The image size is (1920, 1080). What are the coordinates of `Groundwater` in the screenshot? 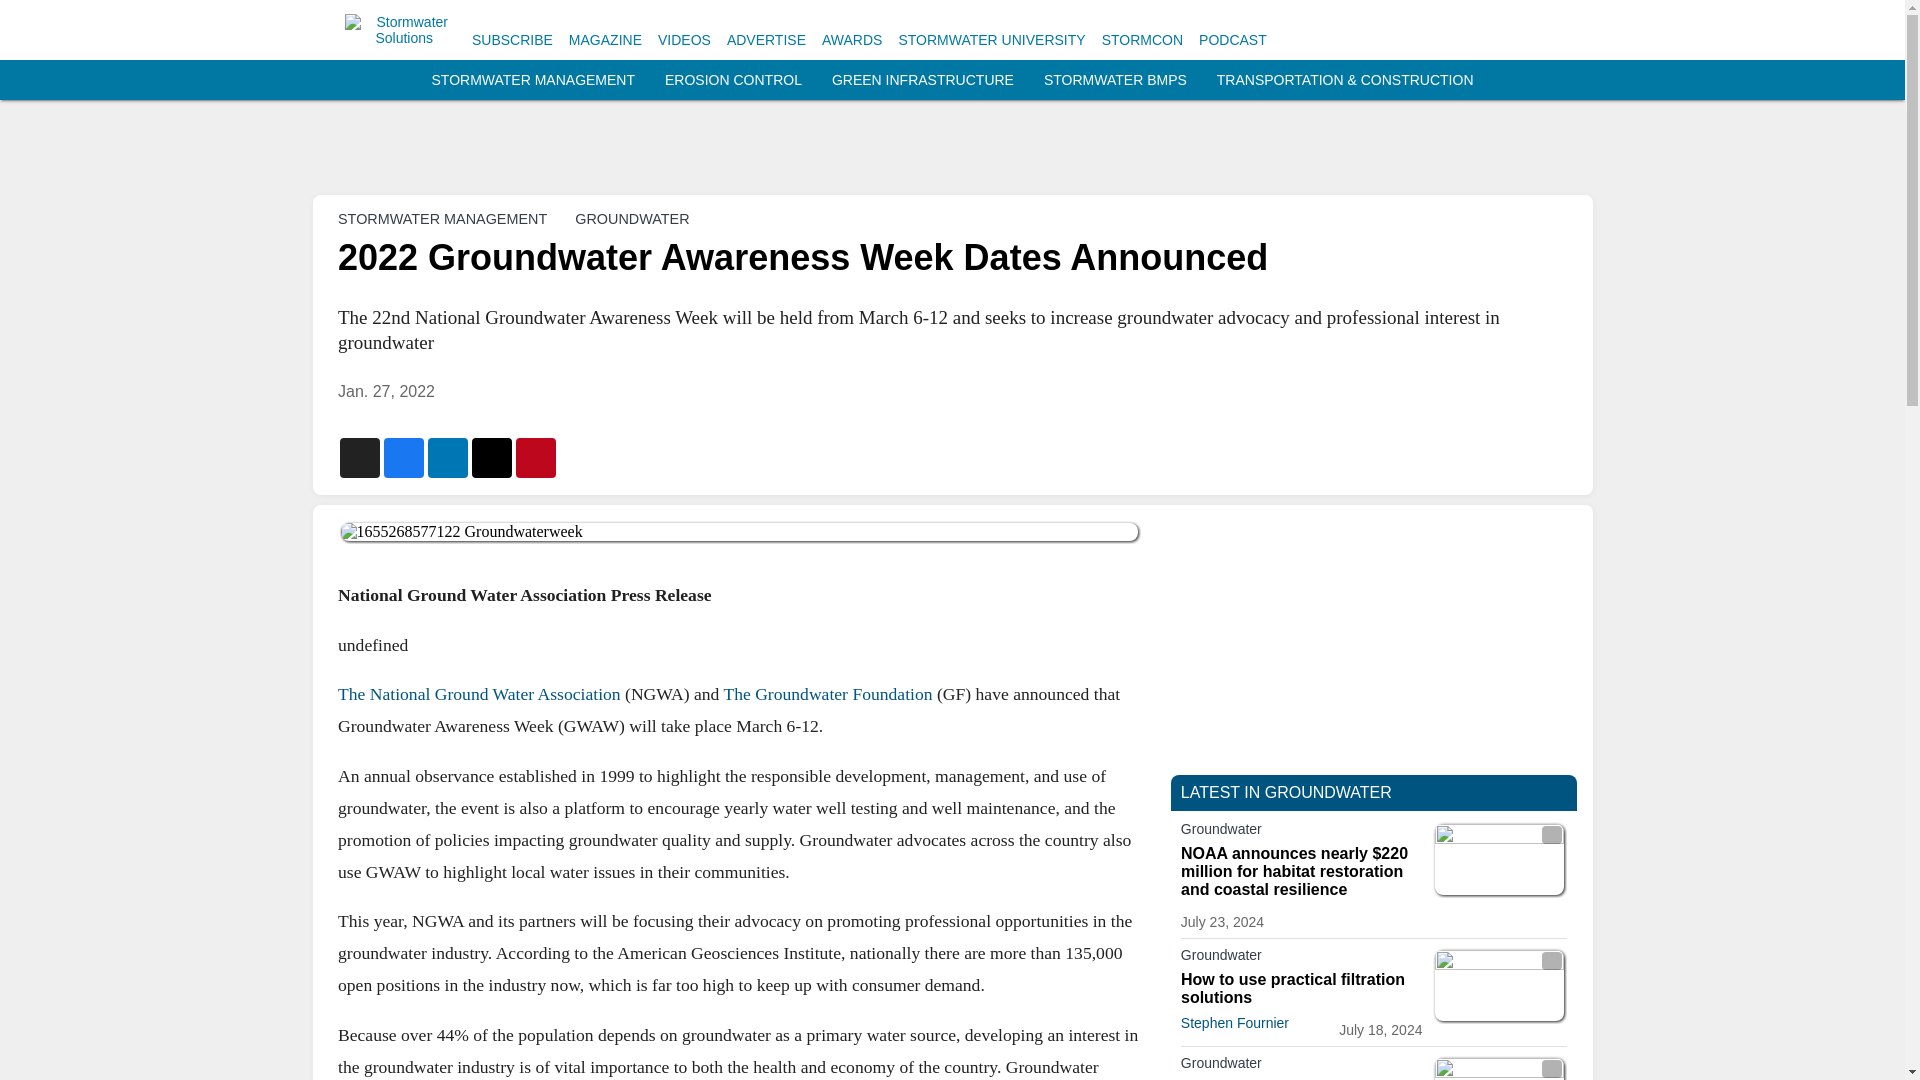 It's located at (1301, 958).